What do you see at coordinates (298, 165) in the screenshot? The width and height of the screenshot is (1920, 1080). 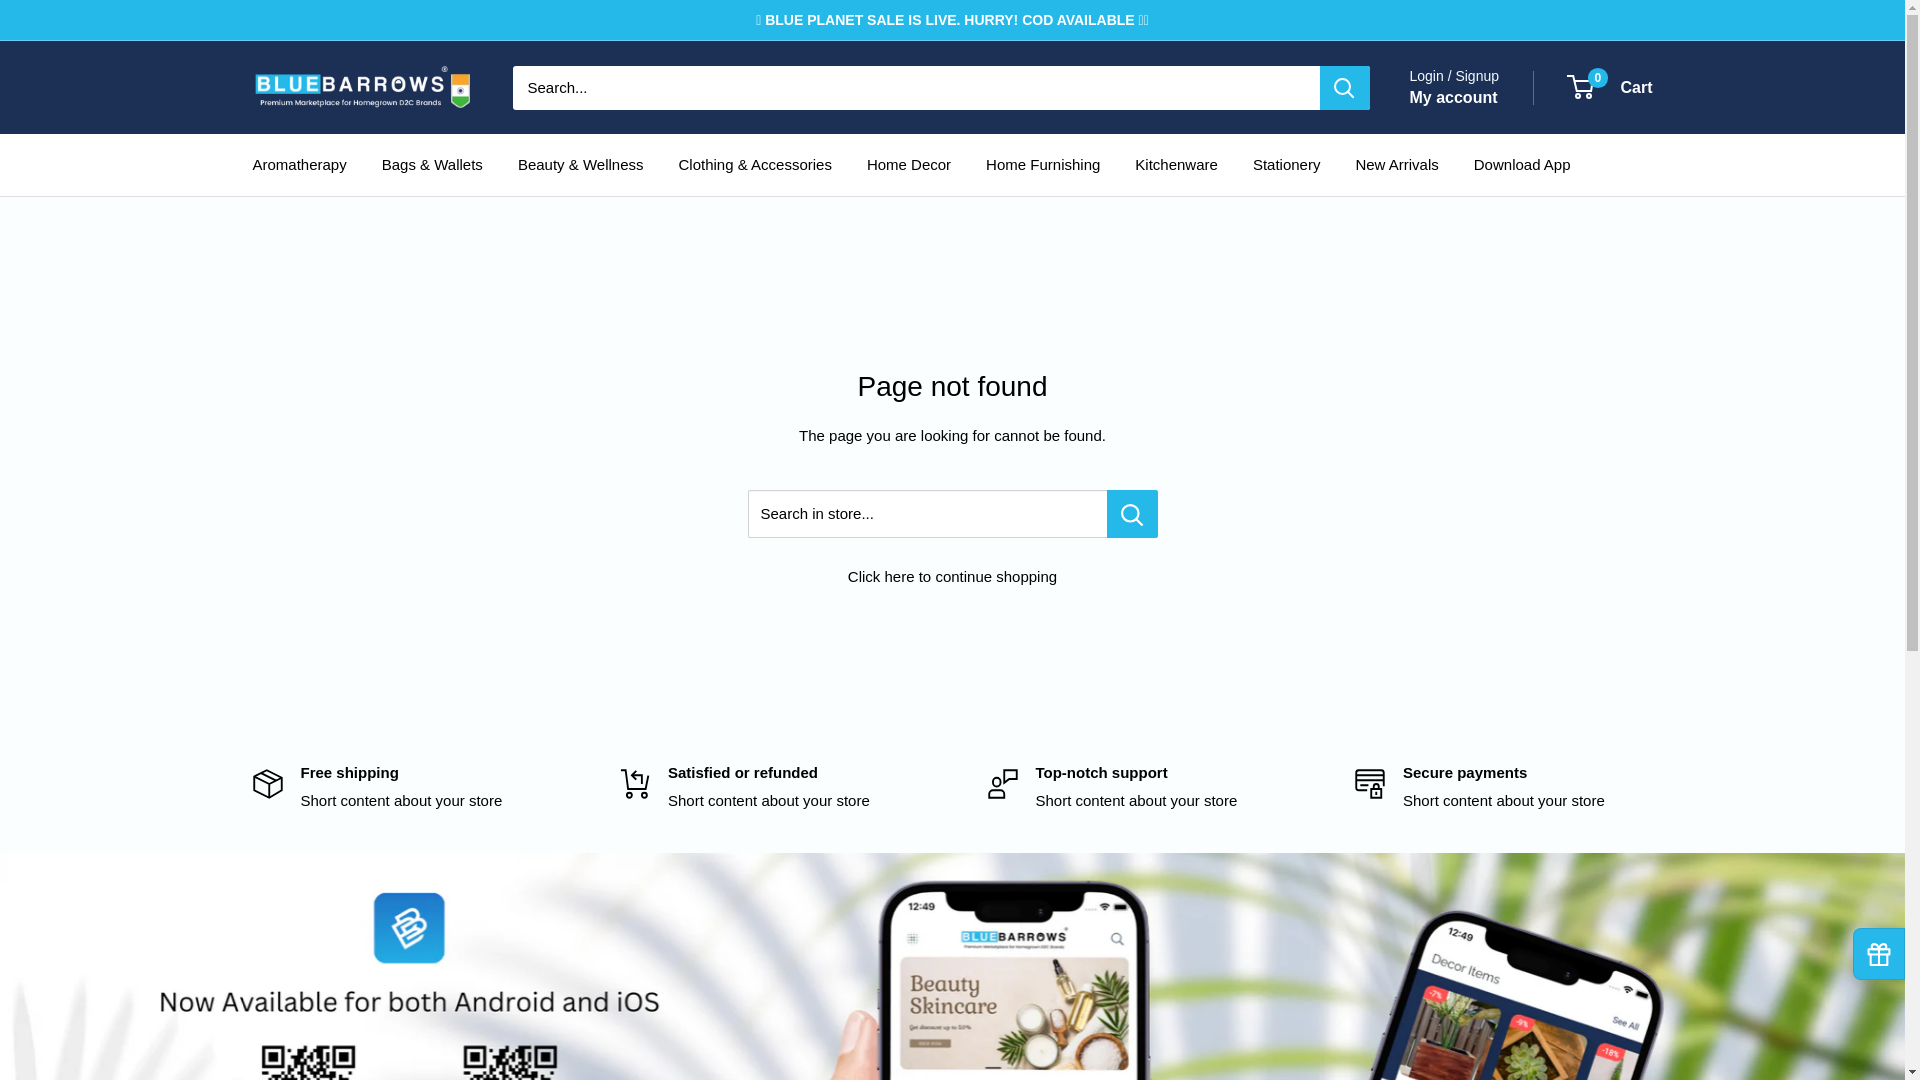 I see `Kitchenware` at bounding box center [298, 165].